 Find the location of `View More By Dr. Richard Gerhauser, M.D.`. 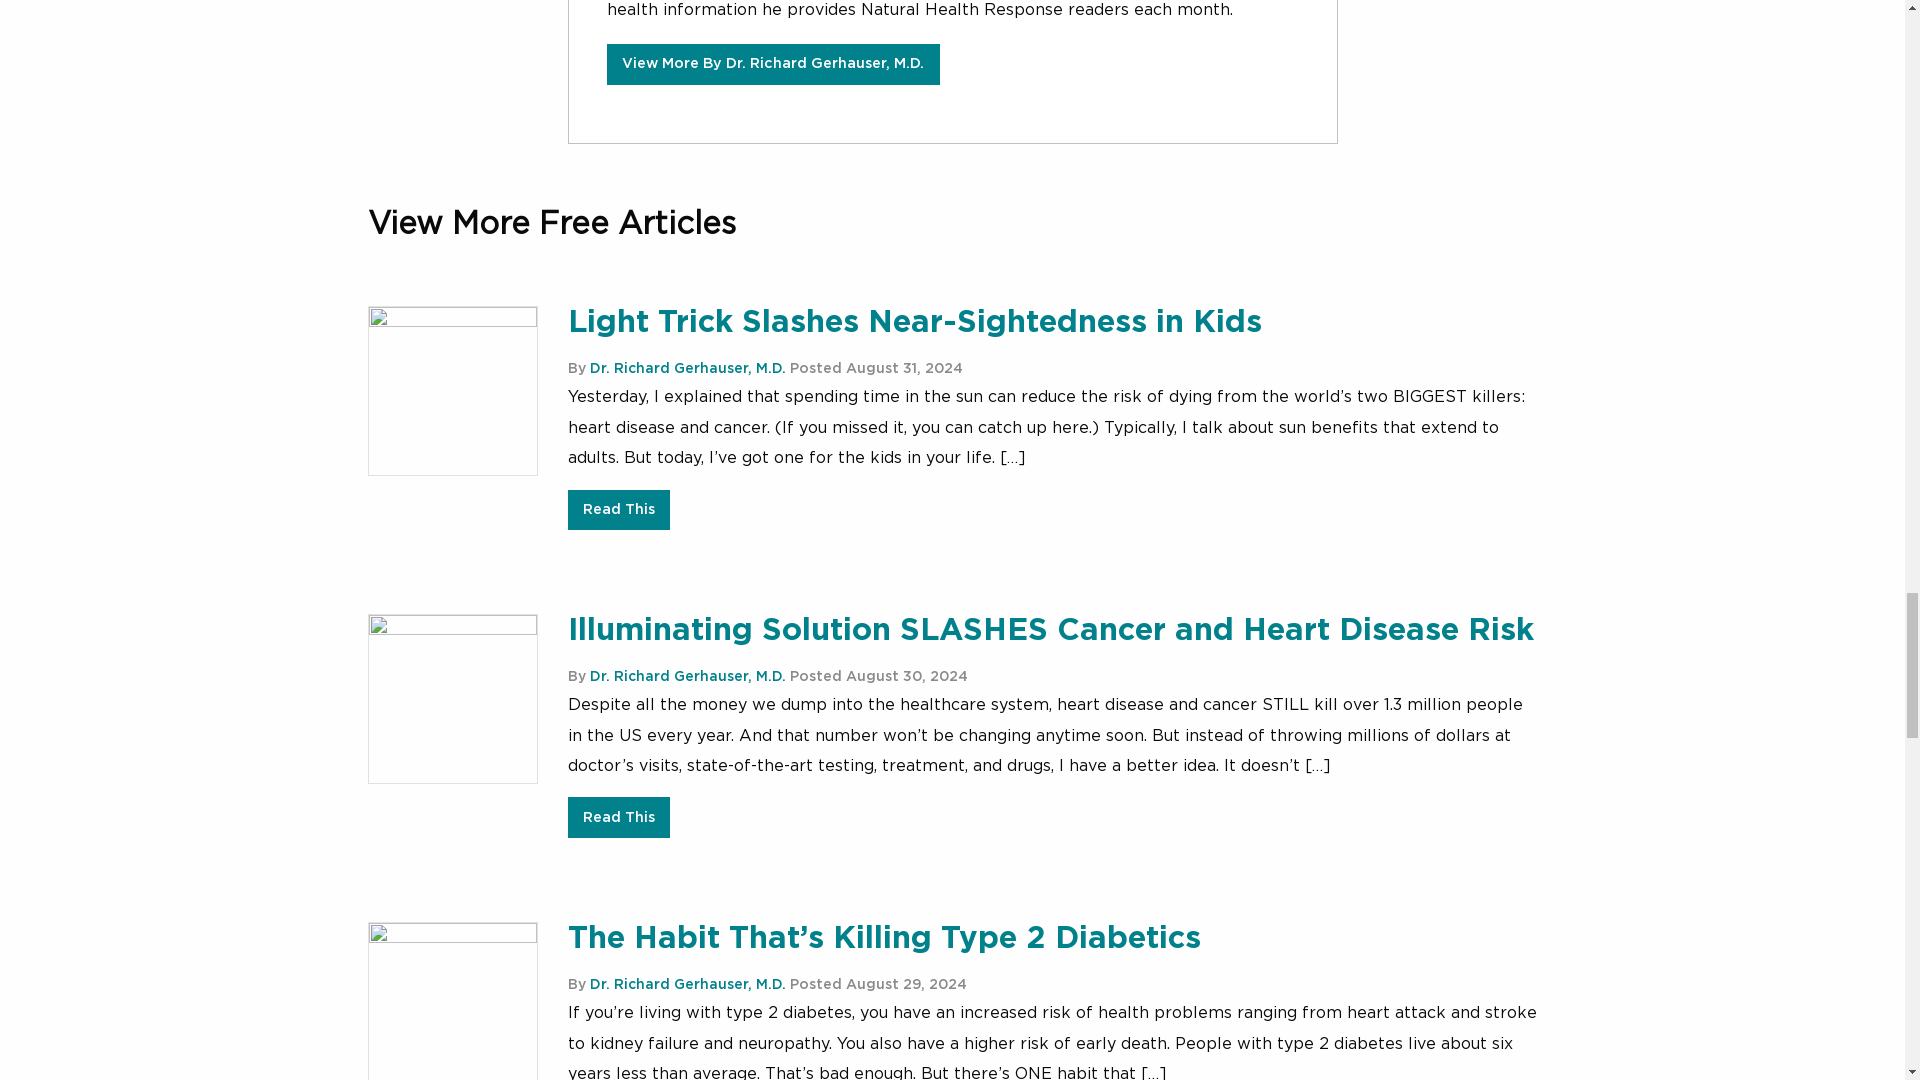

View More By Dr. Richard Gerhauser, M.D. is located at coordinates (773, 64).